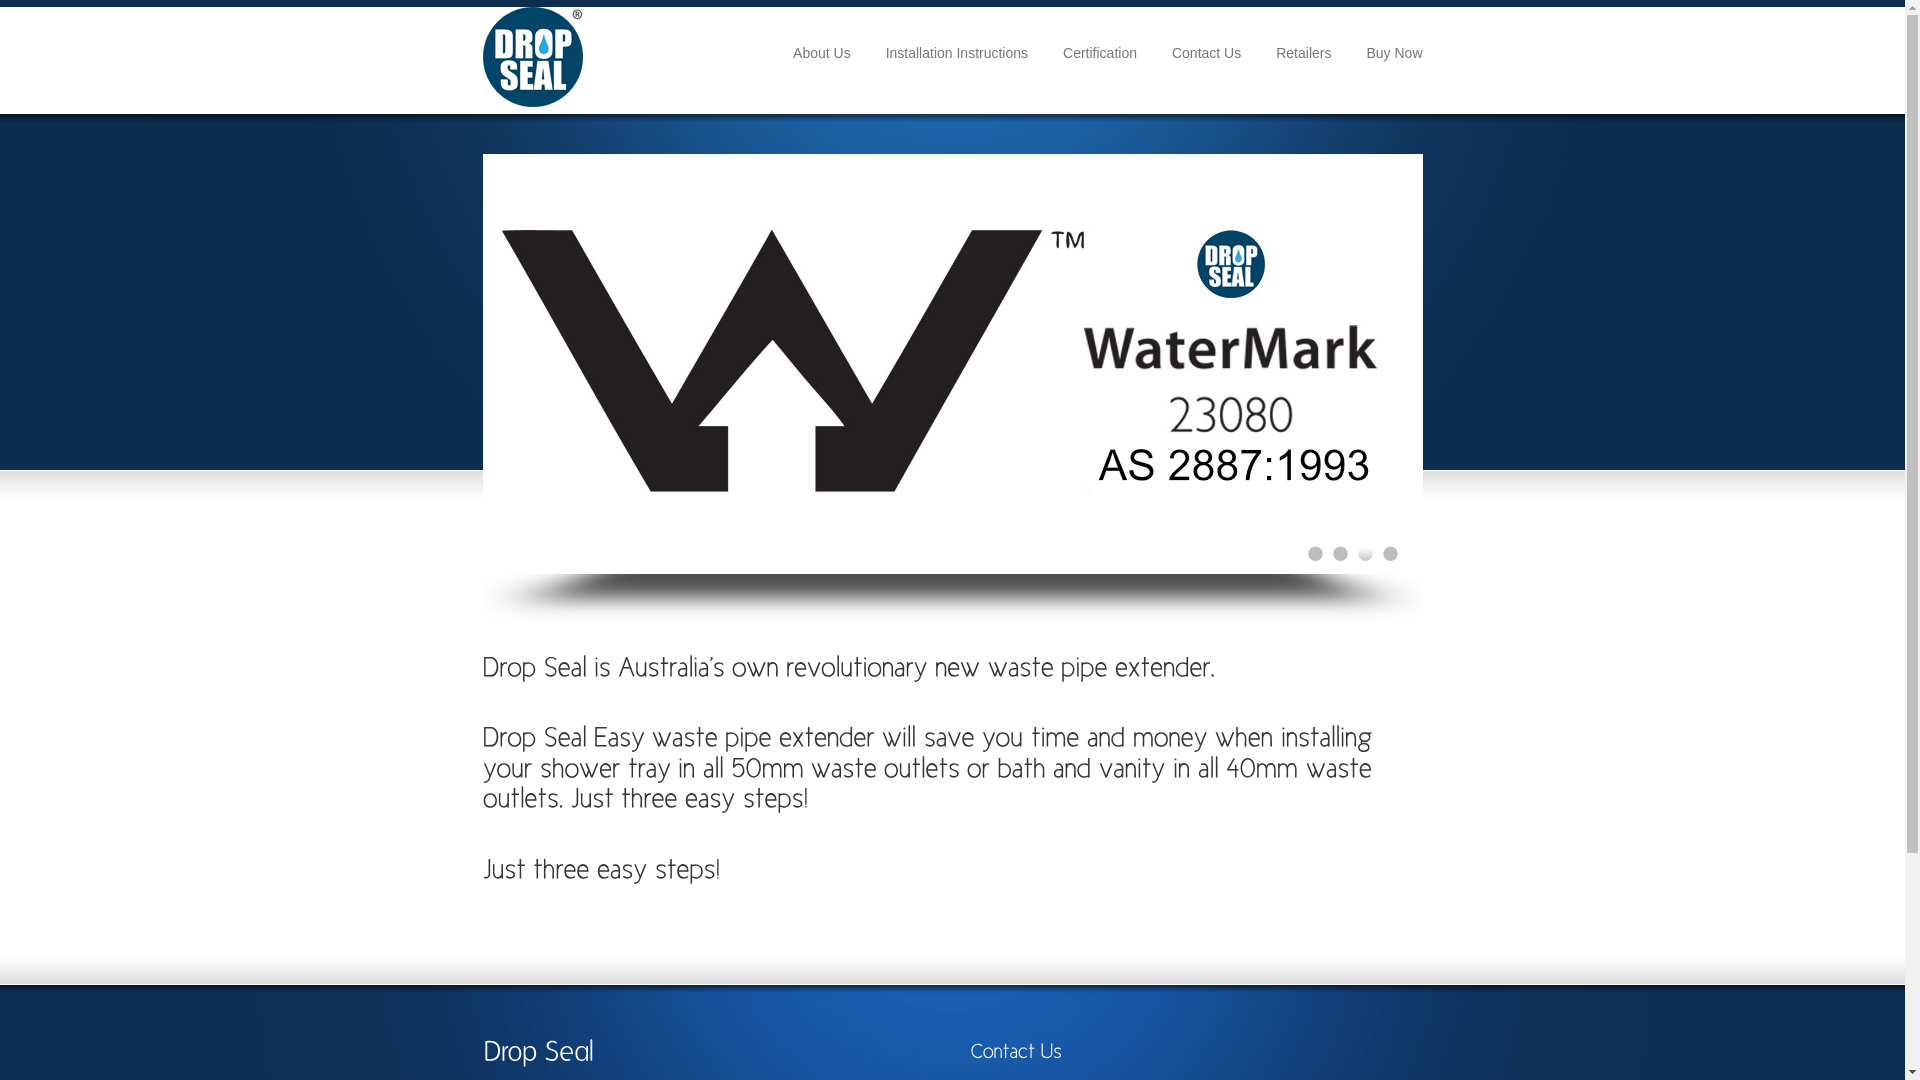 The image size is (1920, 1080). What do you see at coordinates (822, 54) in the screenshot?
I see `About Us` at bounding box center [822, 54].